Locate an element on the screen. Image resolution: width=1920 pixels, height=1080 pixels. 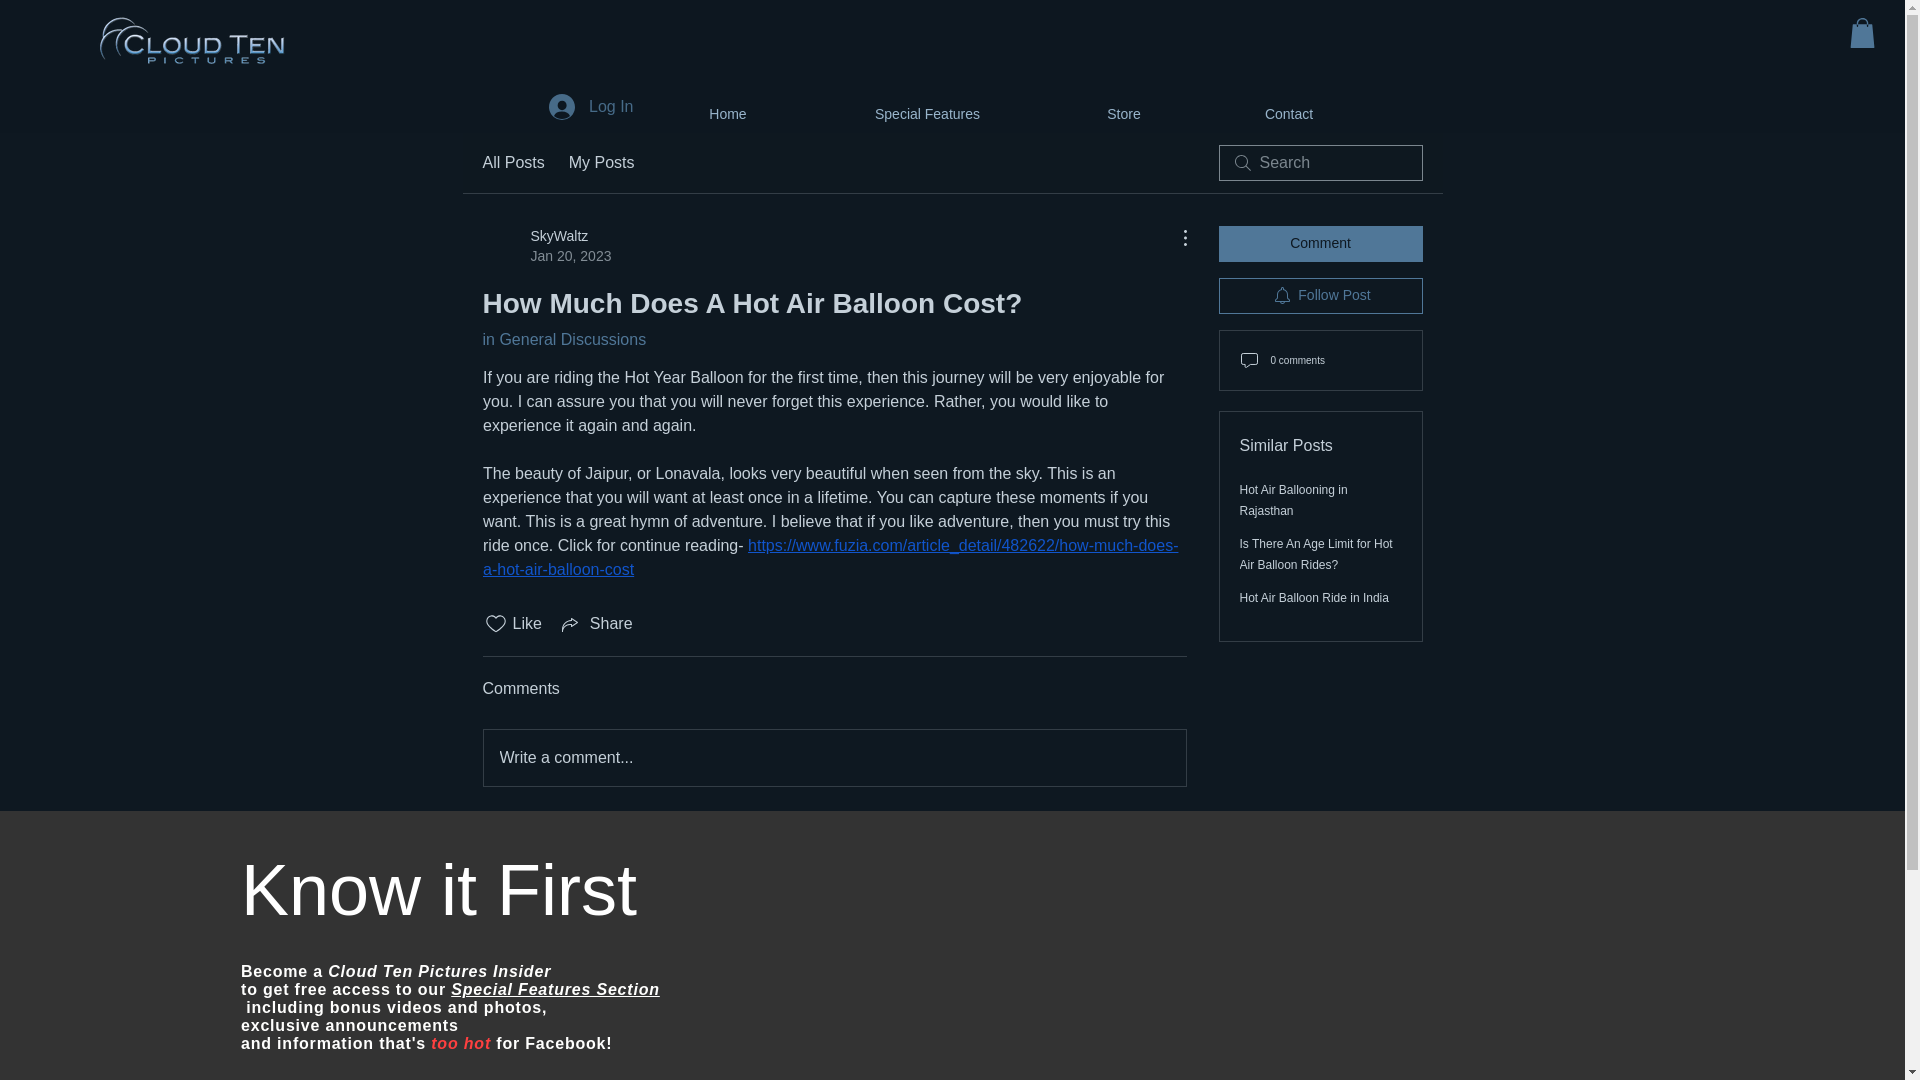
My Posts is located at coordinates (602, 162).